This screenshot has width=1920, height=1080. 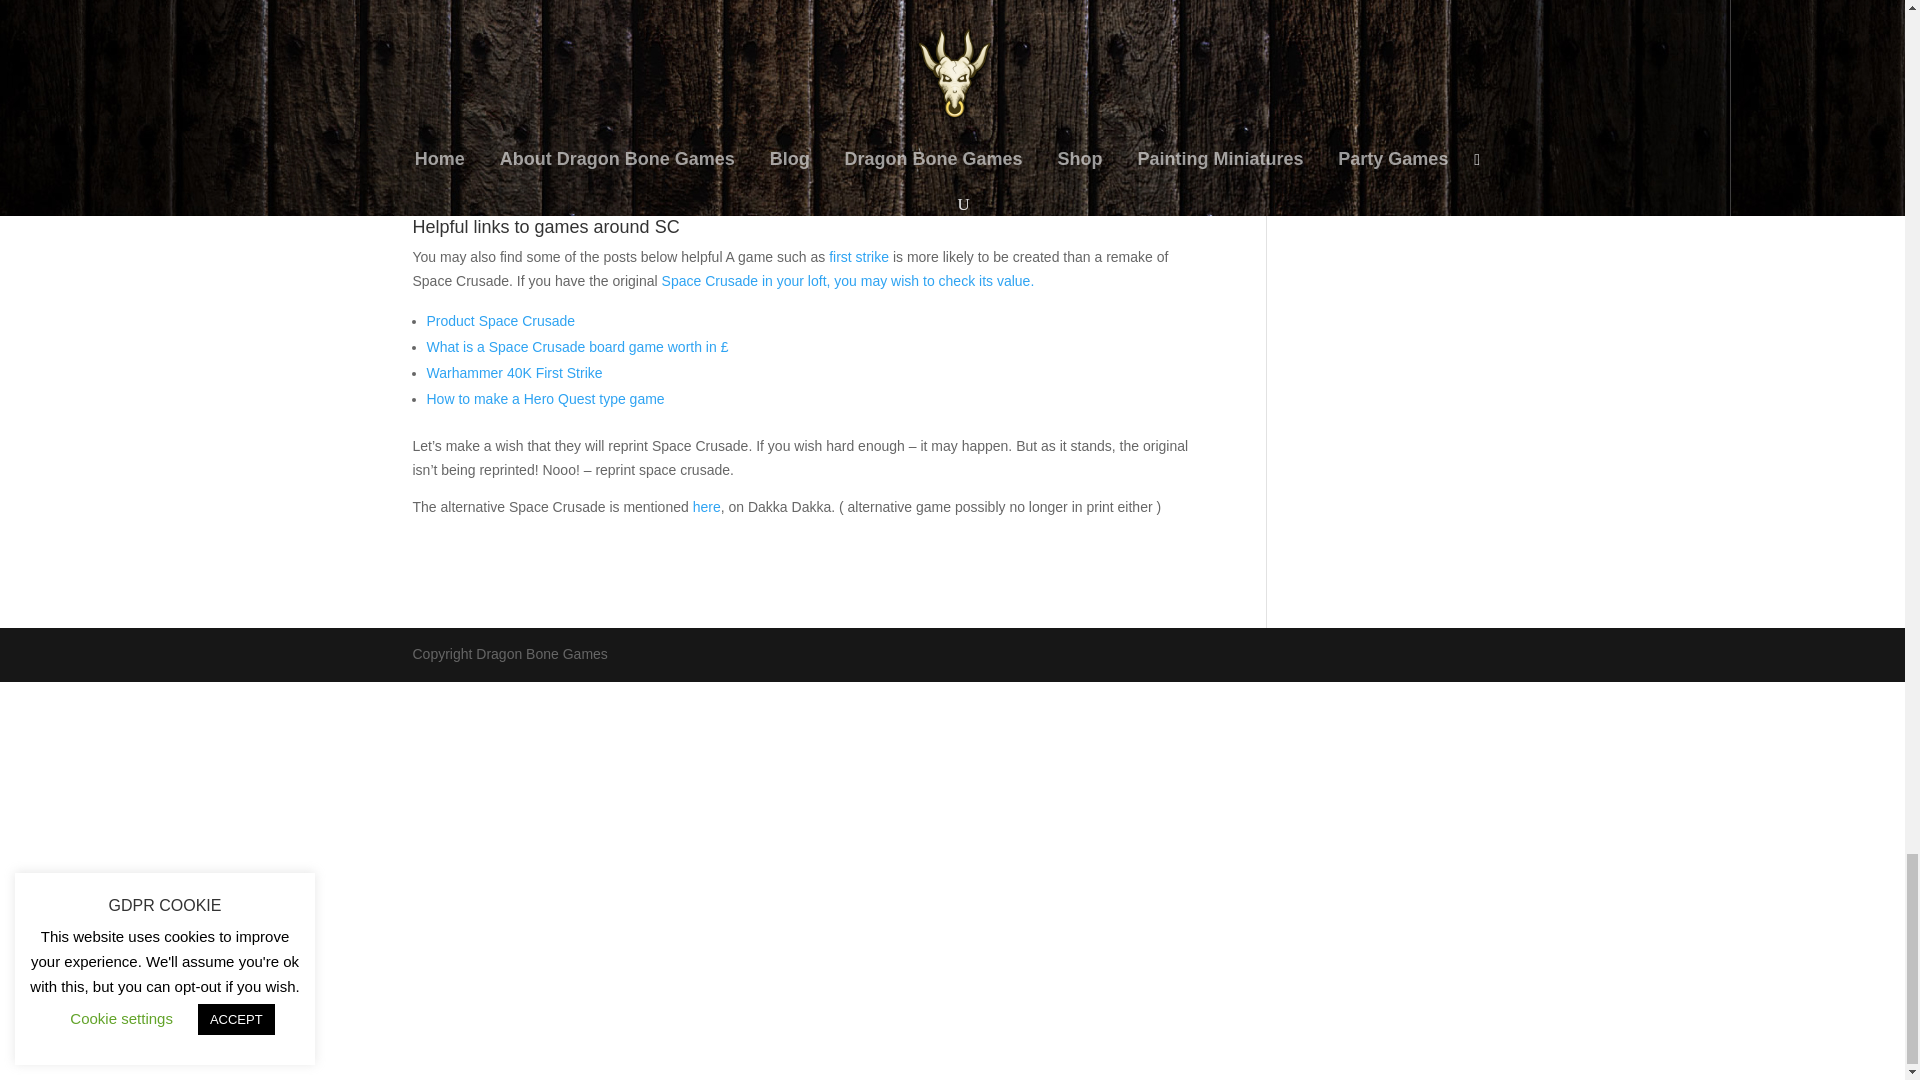 I want to click on first strike, so click(x=858, y=256).